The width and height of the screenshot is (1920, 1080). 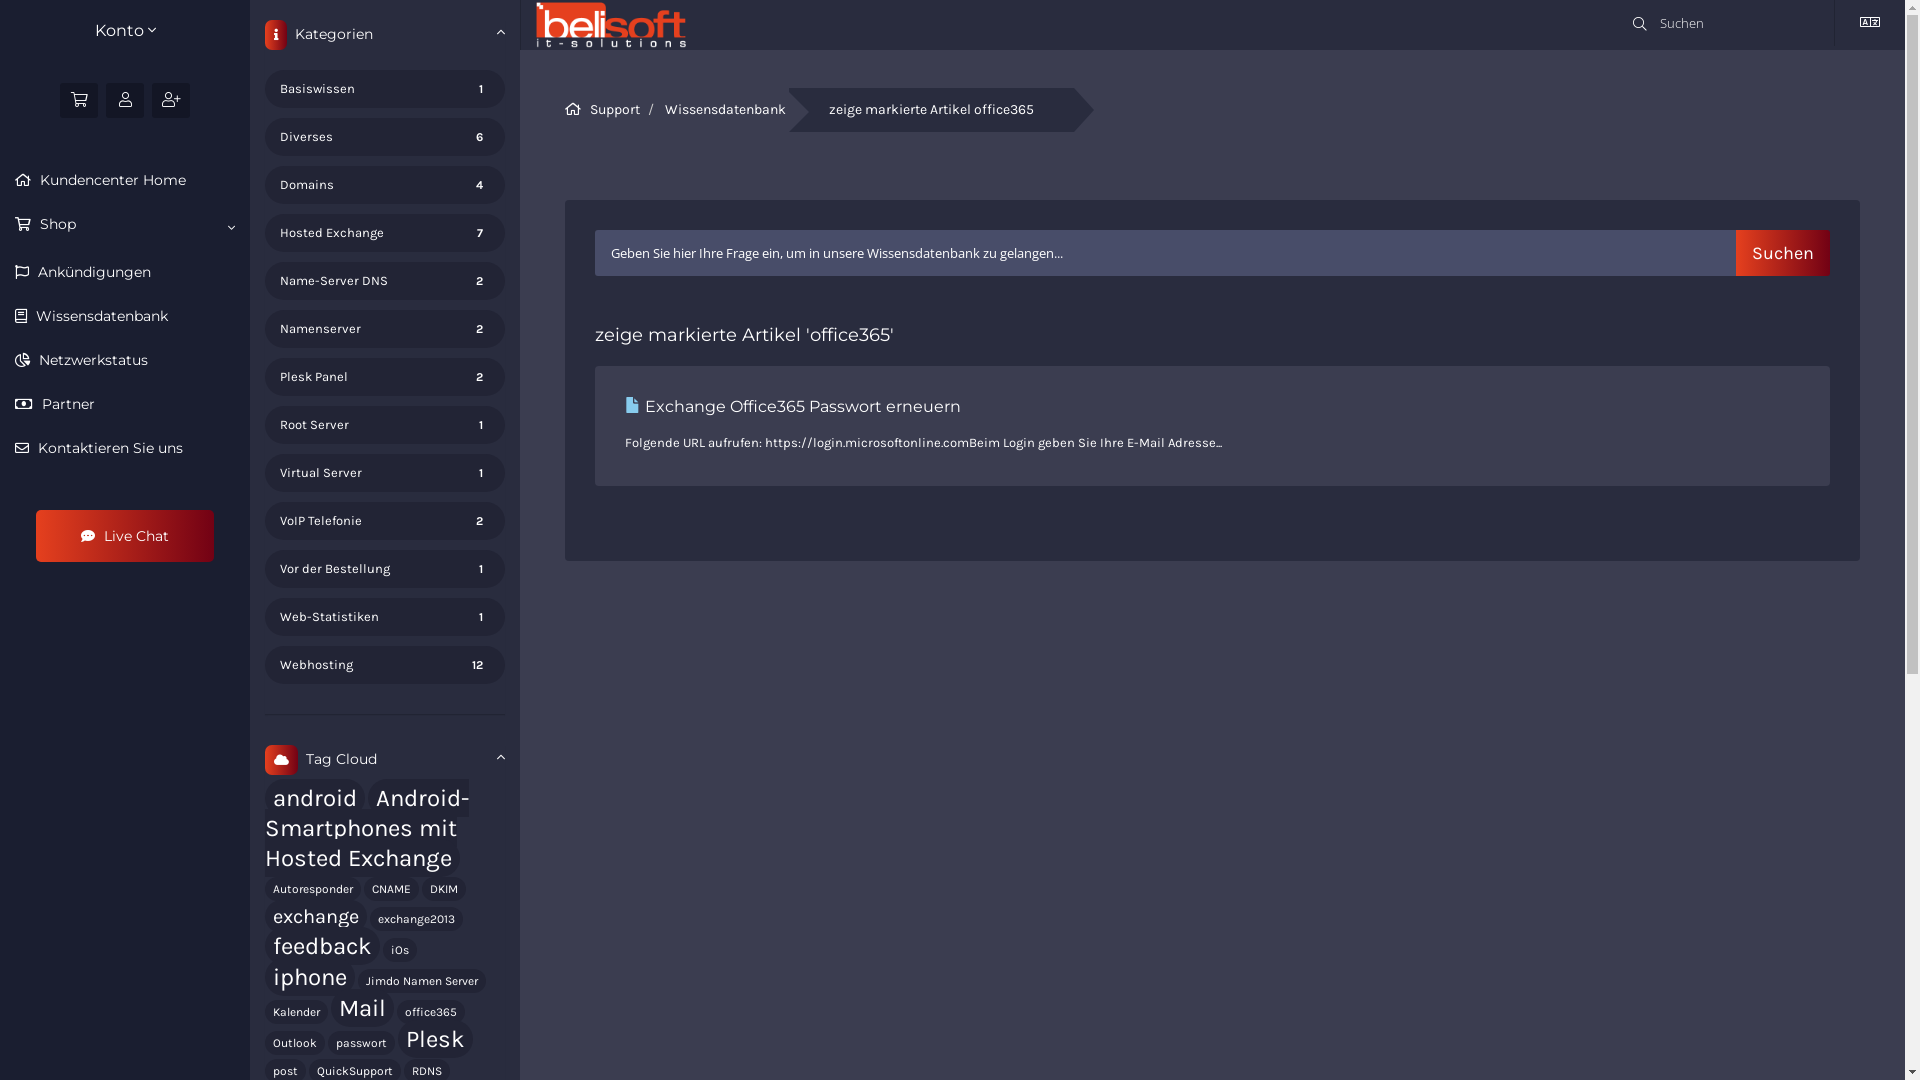 What do you see at coordinates (296, 1012) in the screenshot?
I see `Kalender` at bounding box center [296, 1012].